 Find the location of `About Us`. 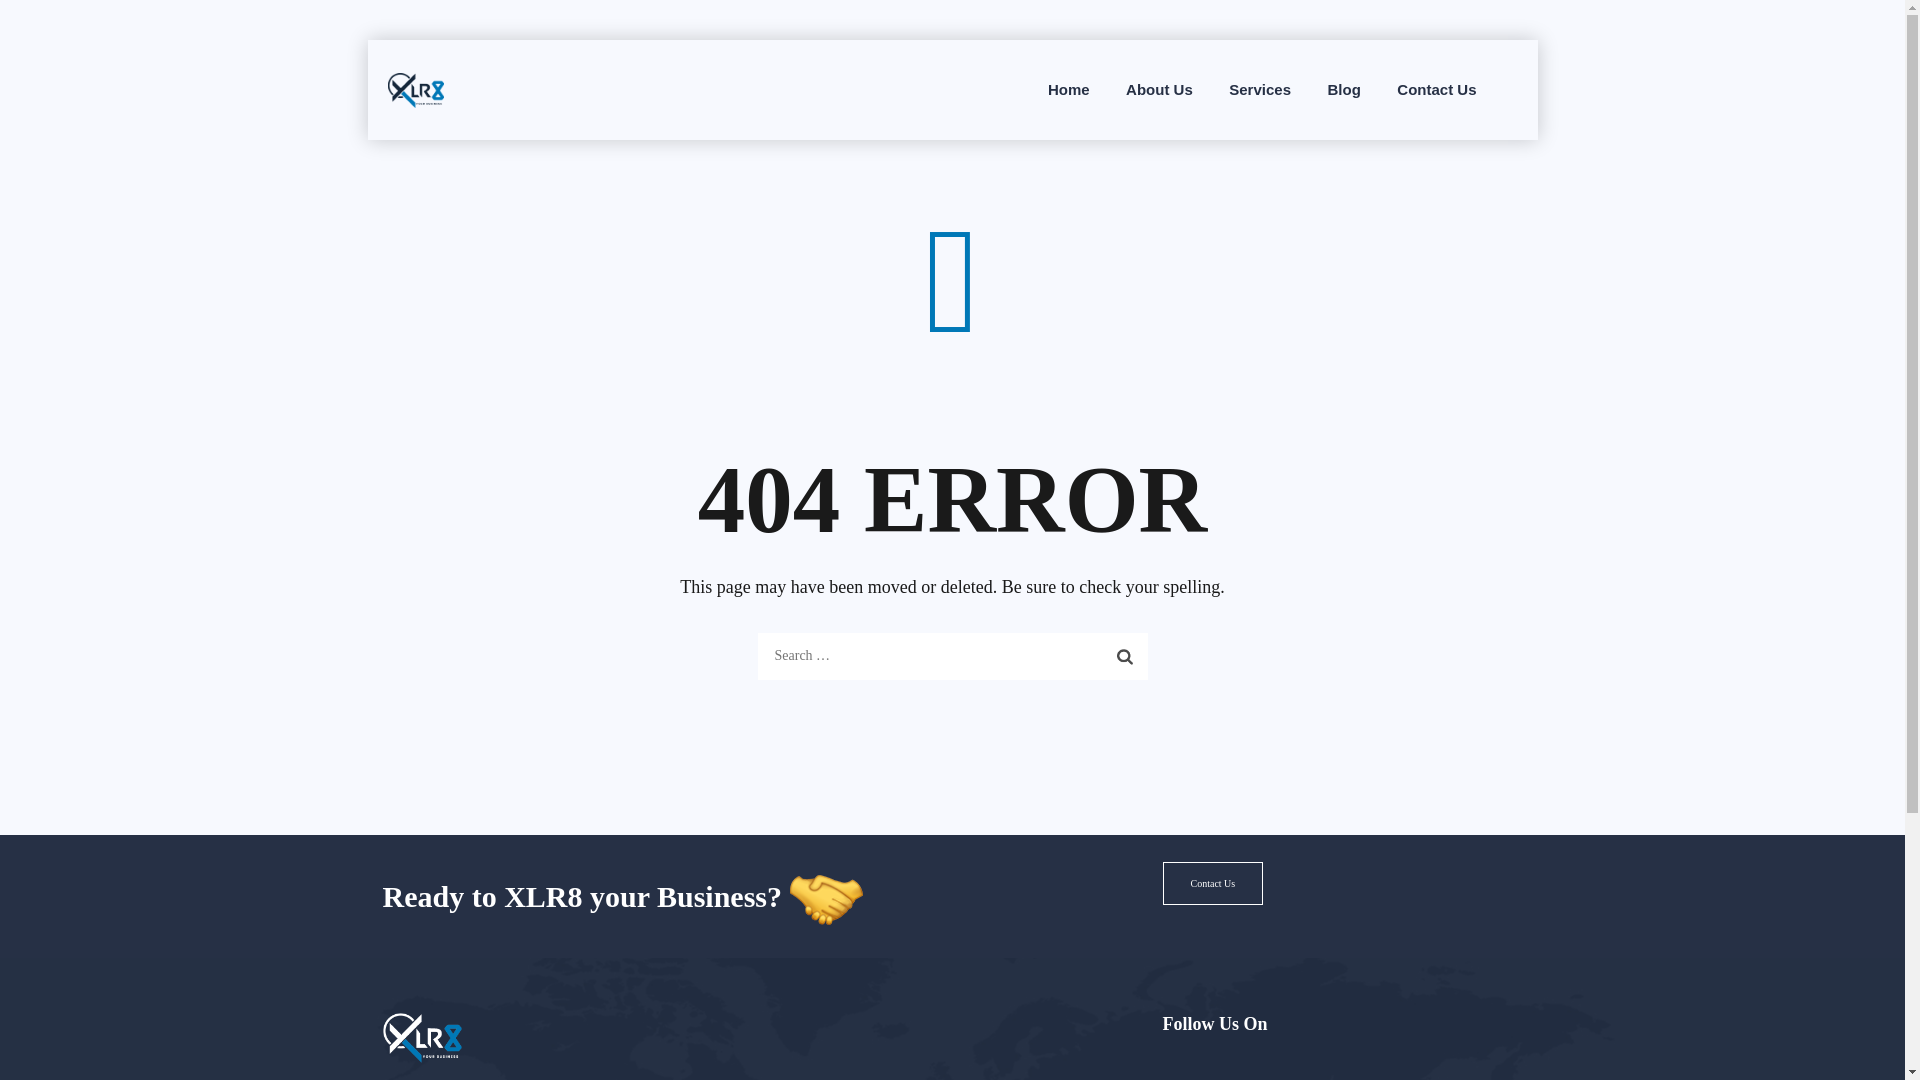

About Us is located at coordinates (1159, 90).